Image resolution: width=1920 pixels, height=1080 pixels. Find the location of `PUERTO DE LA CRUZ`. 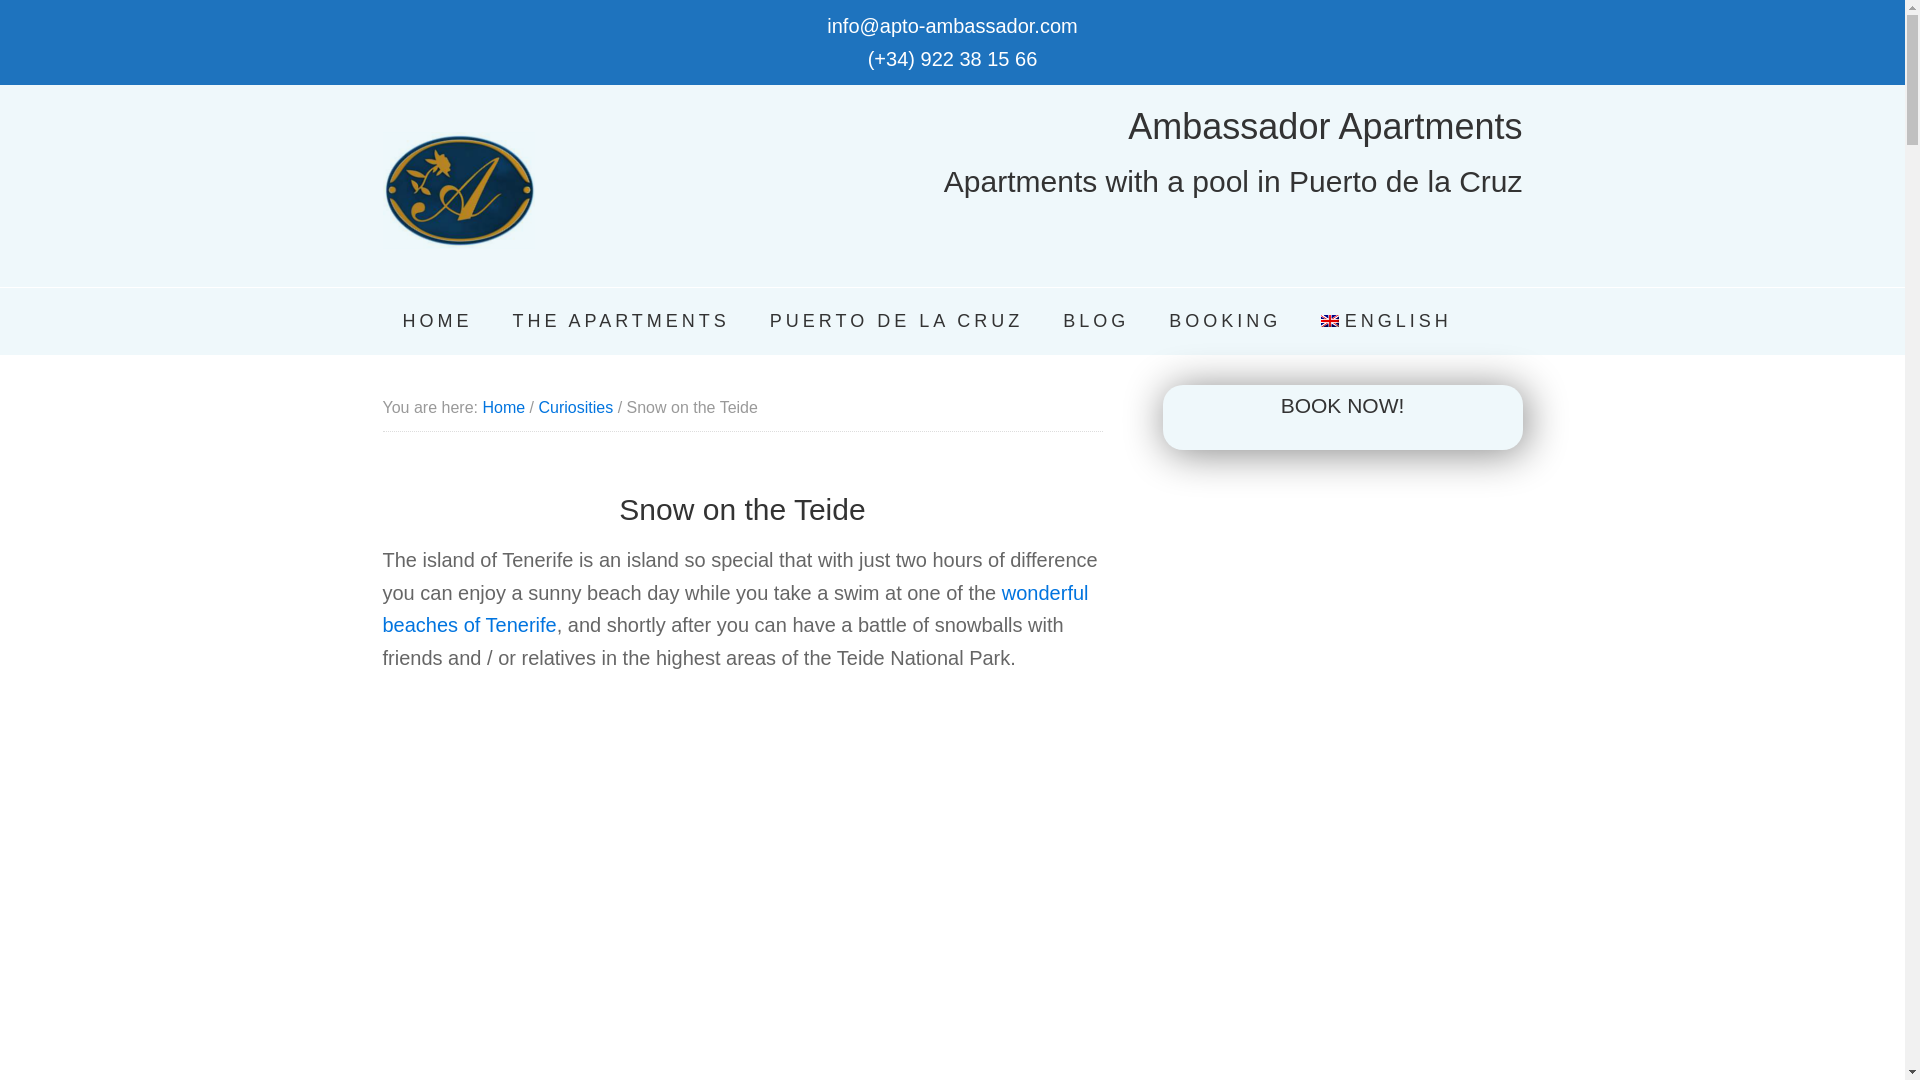

PUERTO DE LA CRUZ is located at coordinates (896, 322).